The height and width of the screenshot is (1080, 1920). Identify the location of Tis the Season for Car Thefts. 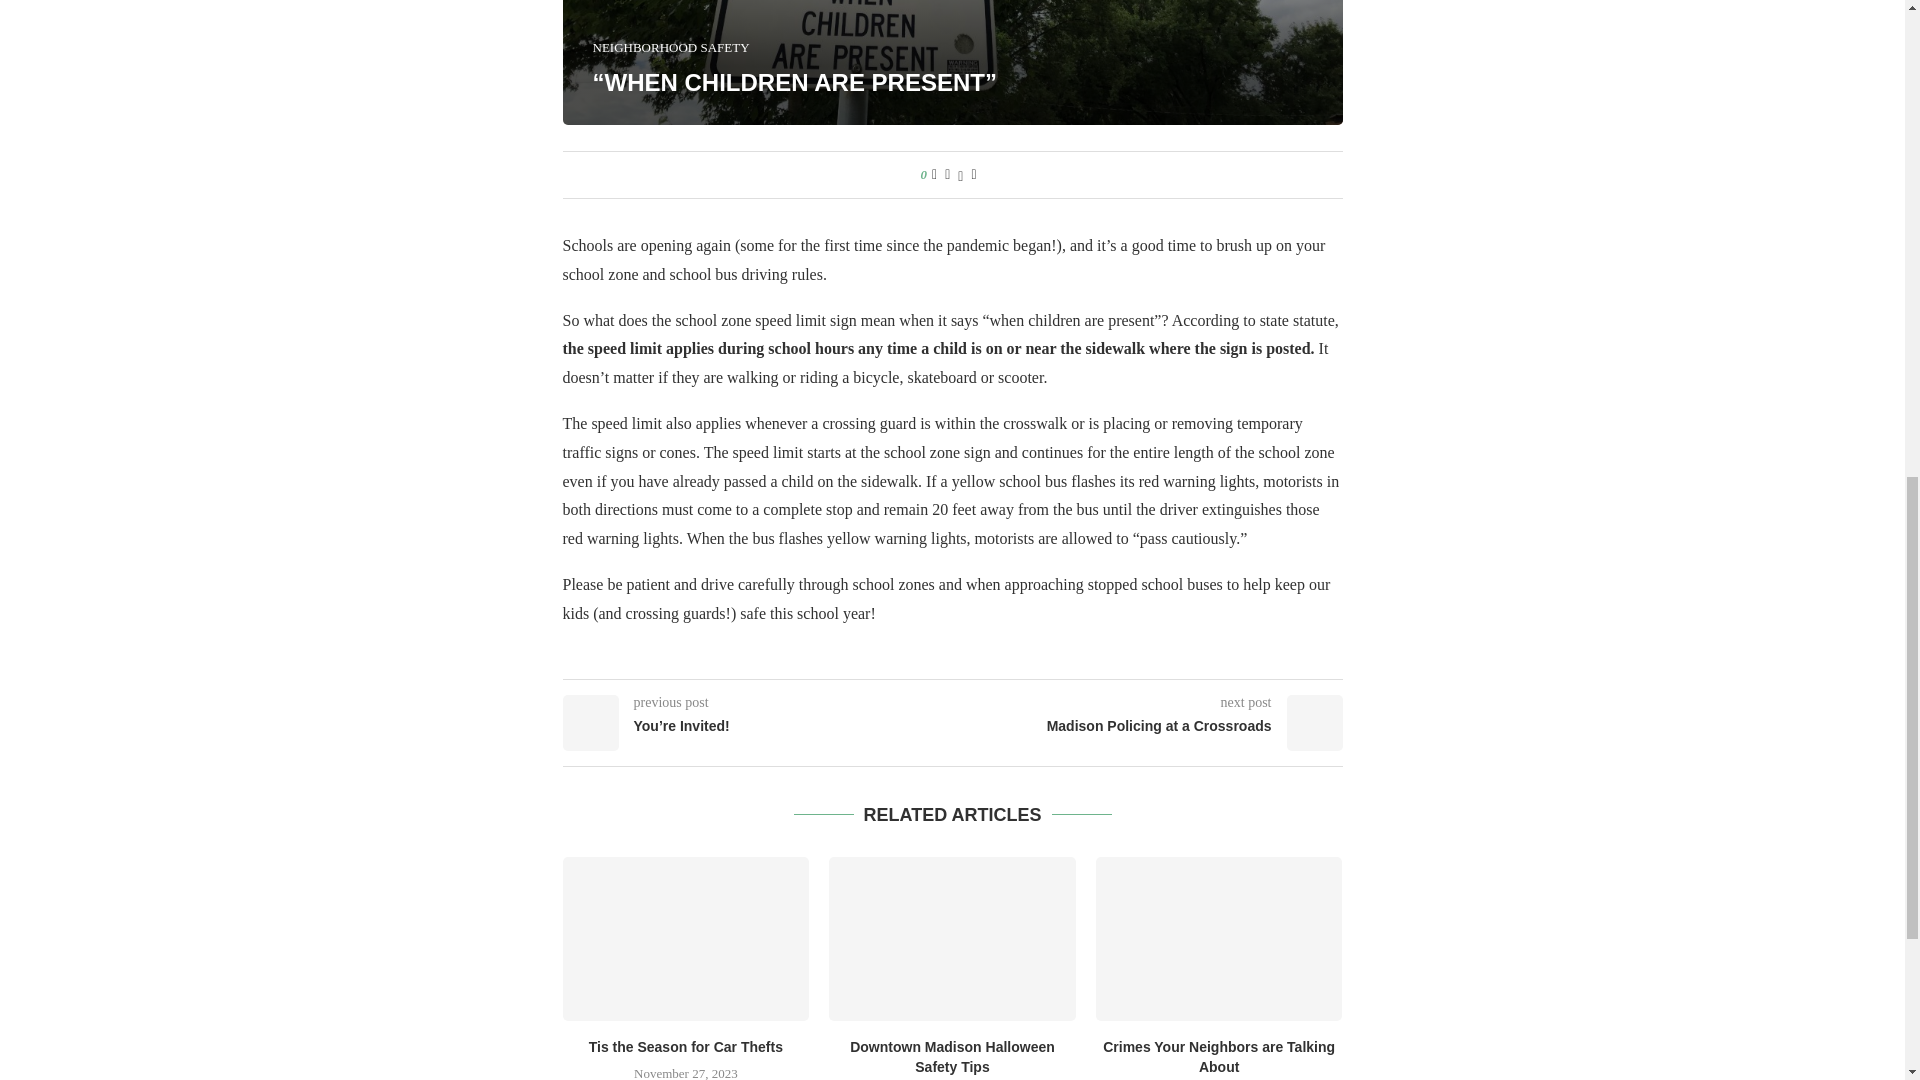
(686, 1046).